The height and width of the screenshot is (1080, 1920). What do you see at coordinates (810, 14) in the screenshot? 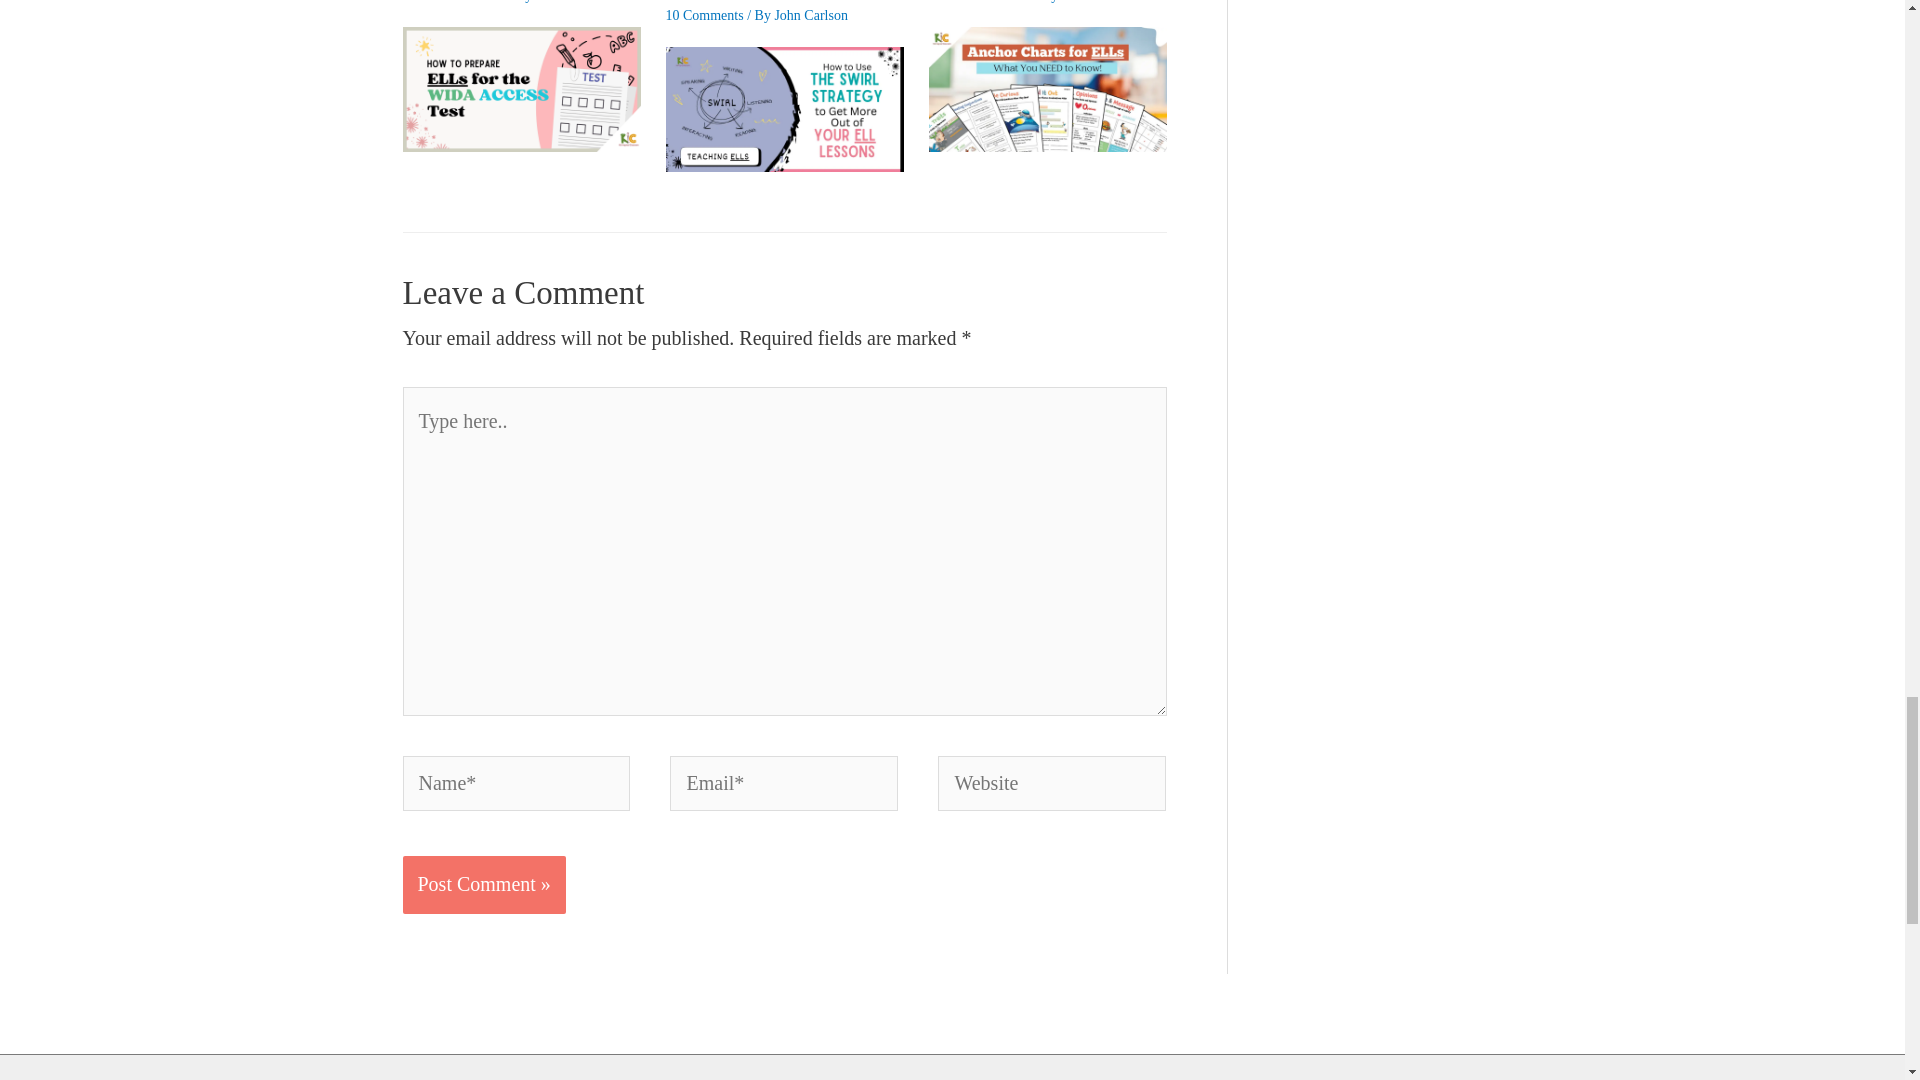
I see `View all posts by John Carlson` at bounding box center [810, 14].